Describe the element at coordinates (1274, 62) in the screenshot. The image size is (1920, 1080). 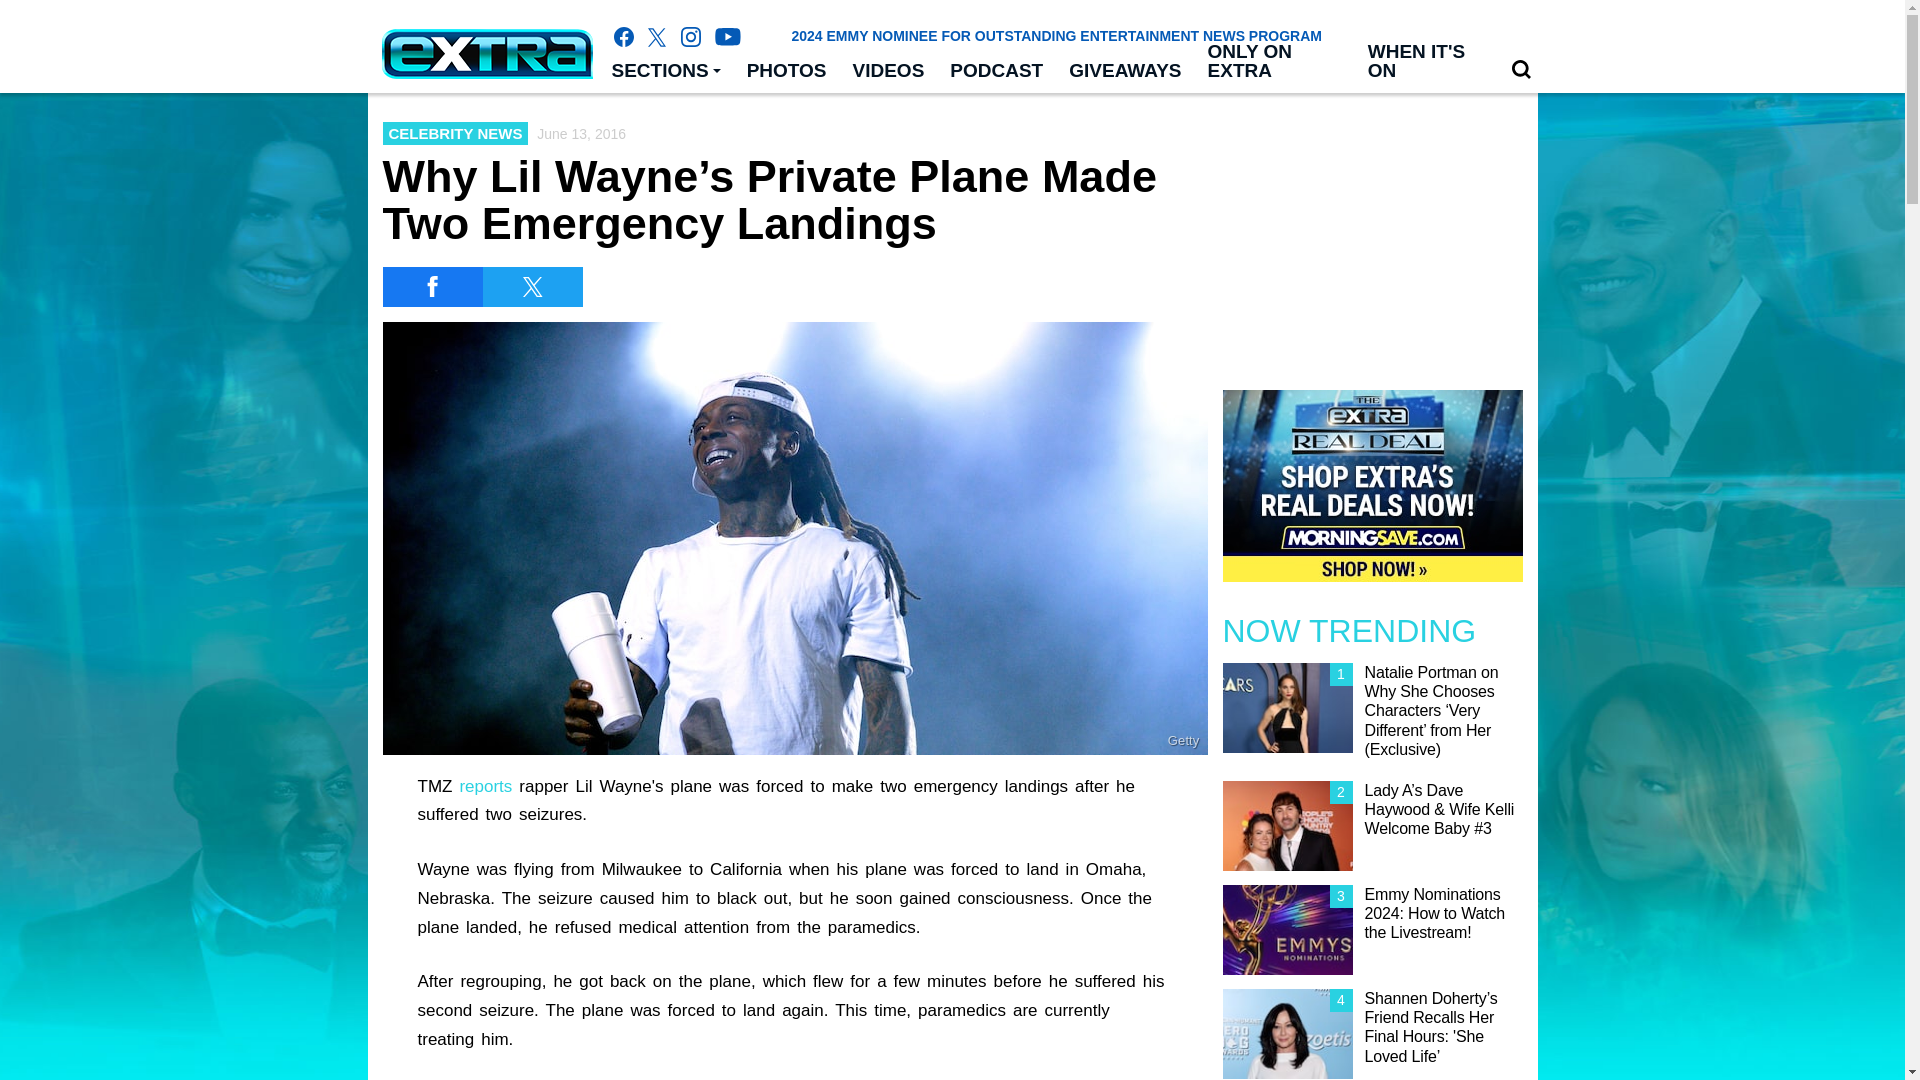
I see `ONLY ON EXTRA` at that location.